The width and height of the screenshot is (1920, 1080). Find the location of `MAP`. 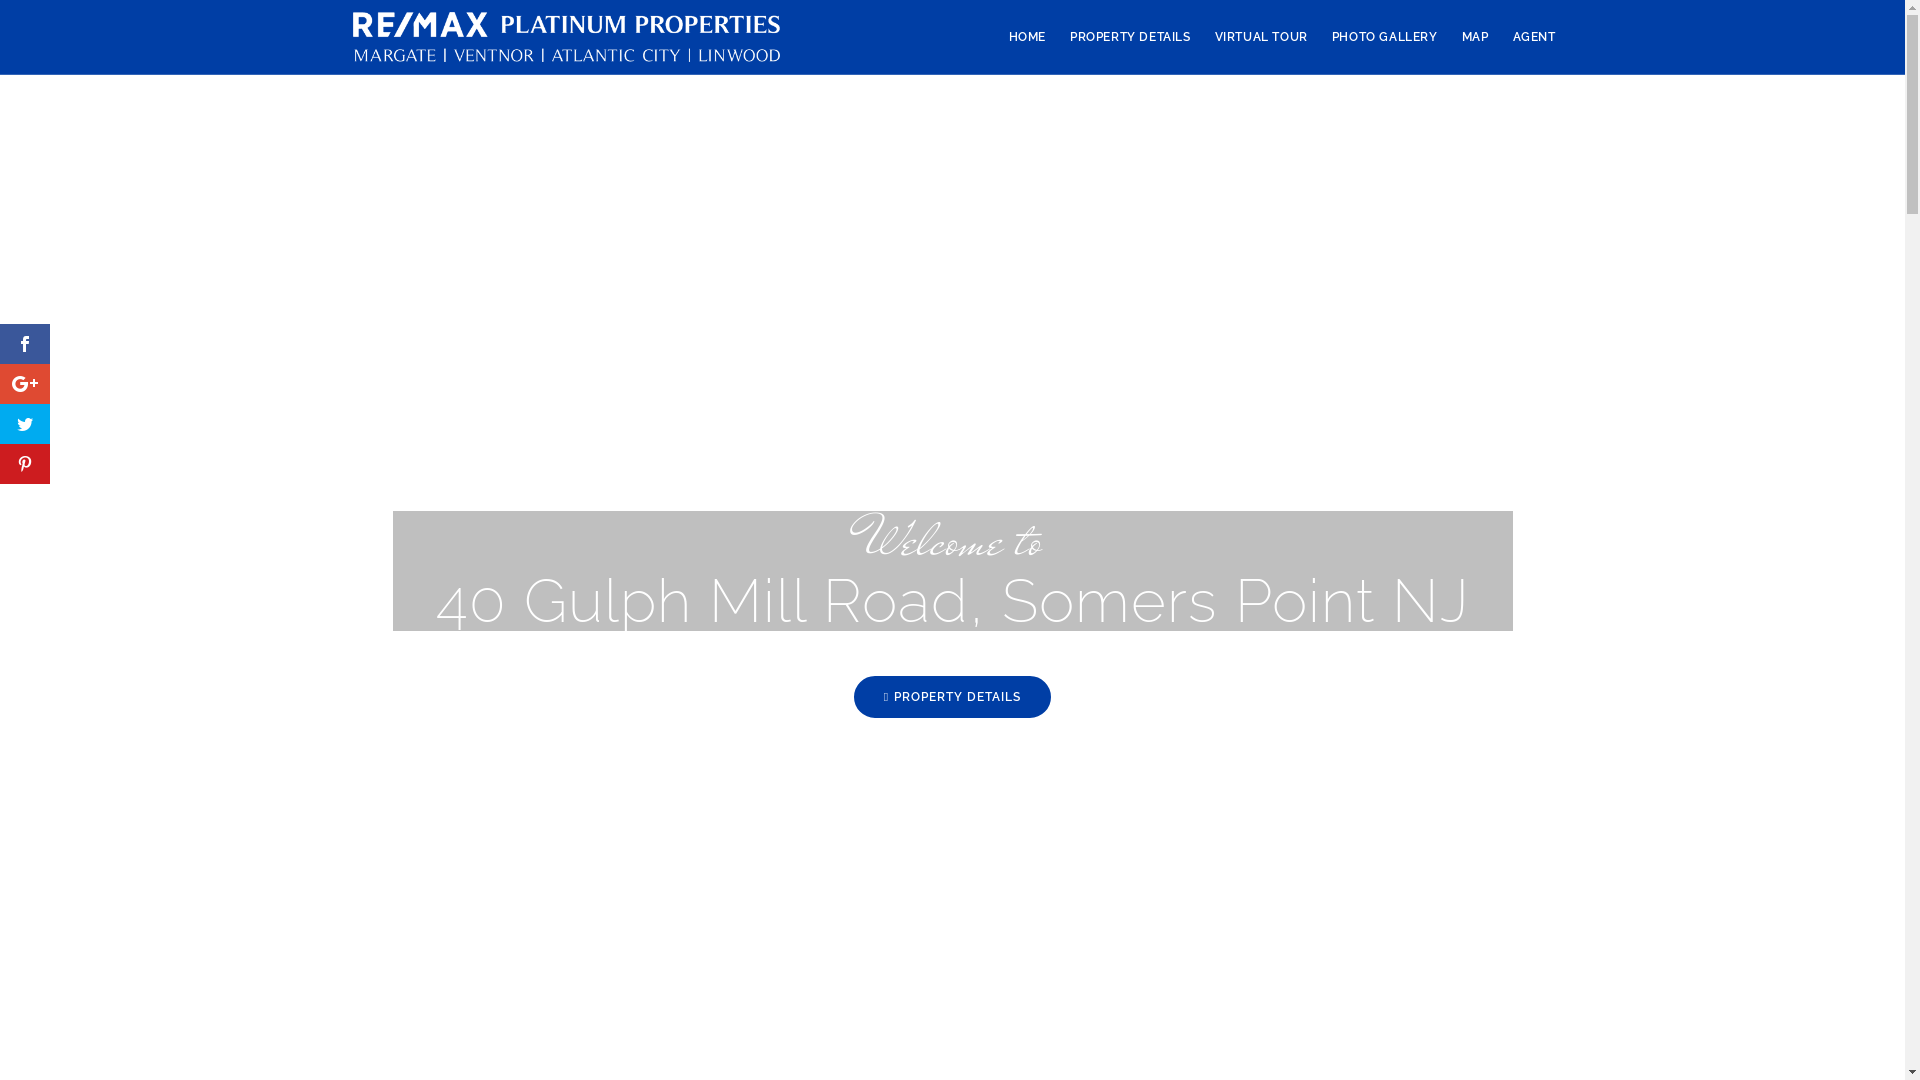

MAP is located at coordinates (1476, 37).